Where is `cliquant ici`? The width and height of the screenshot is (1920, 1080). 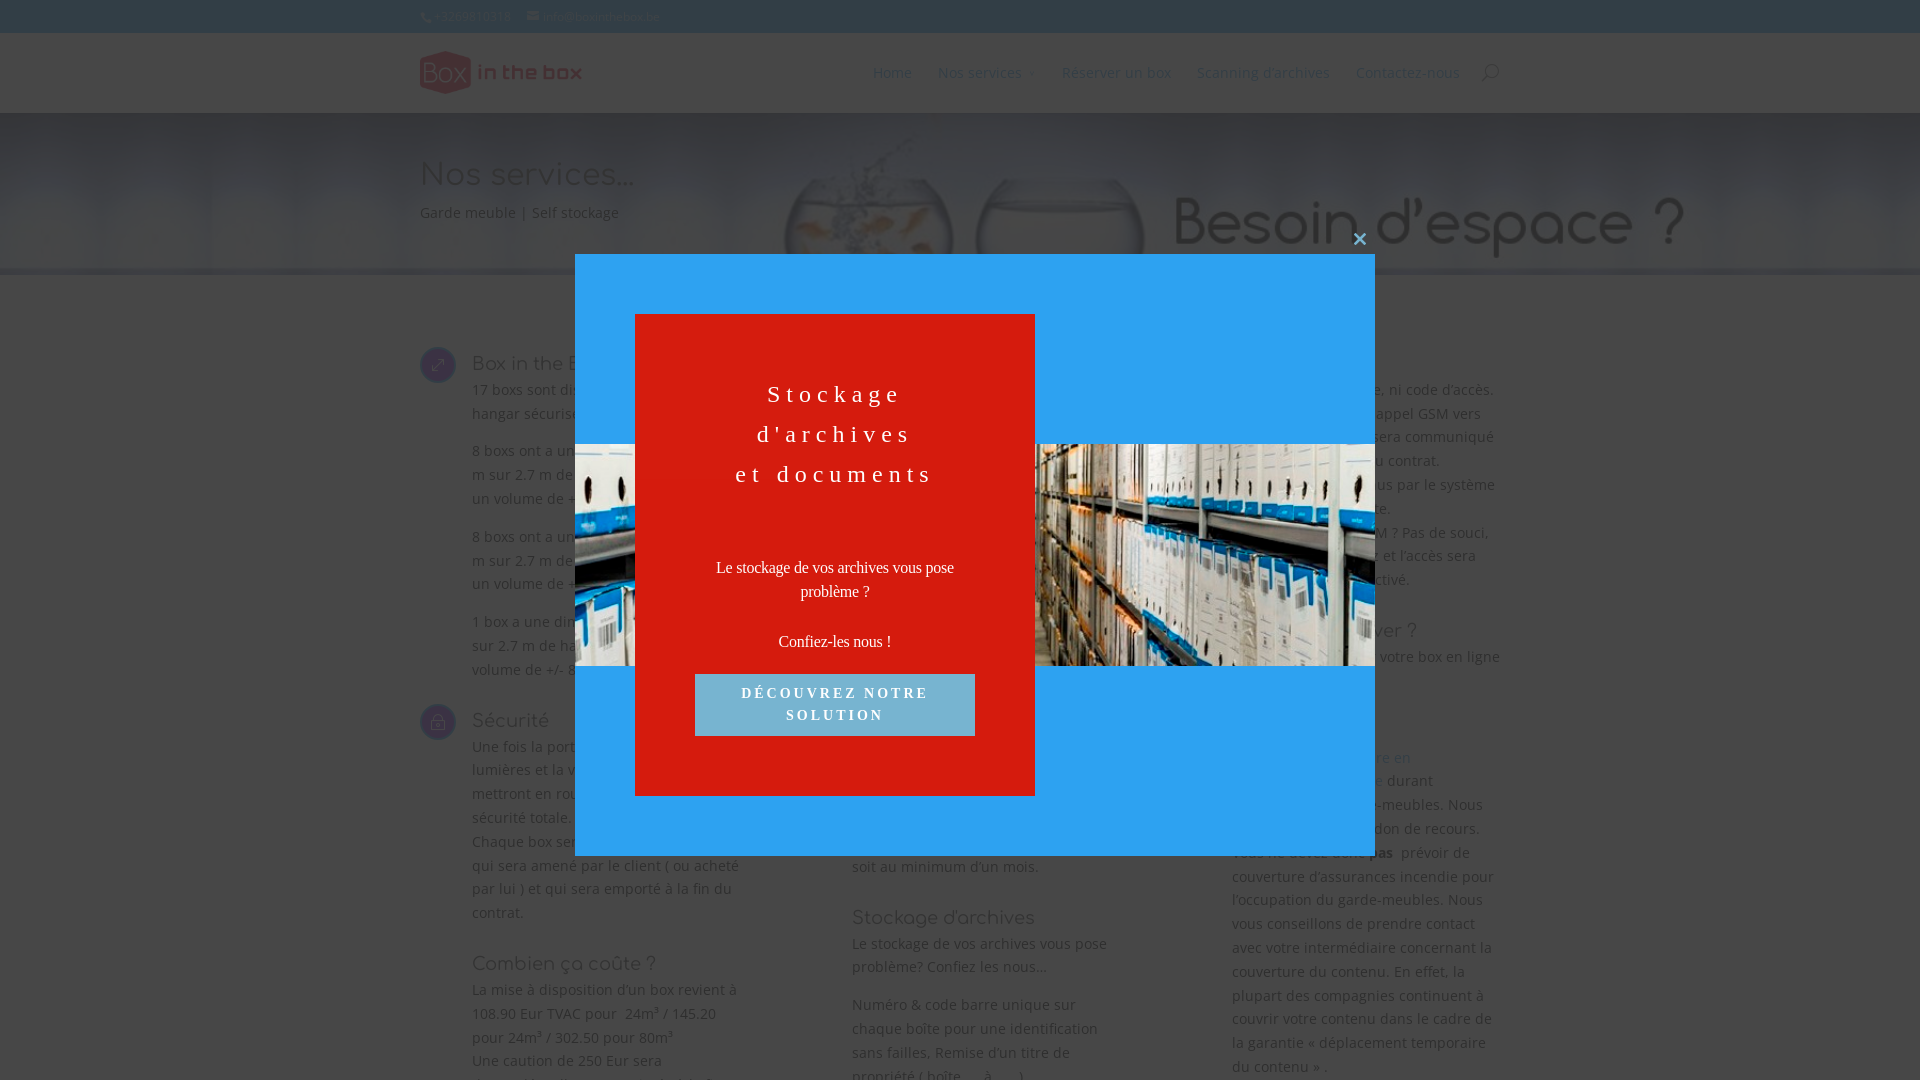
cliquant ici is located at coordinates (1290, 680).